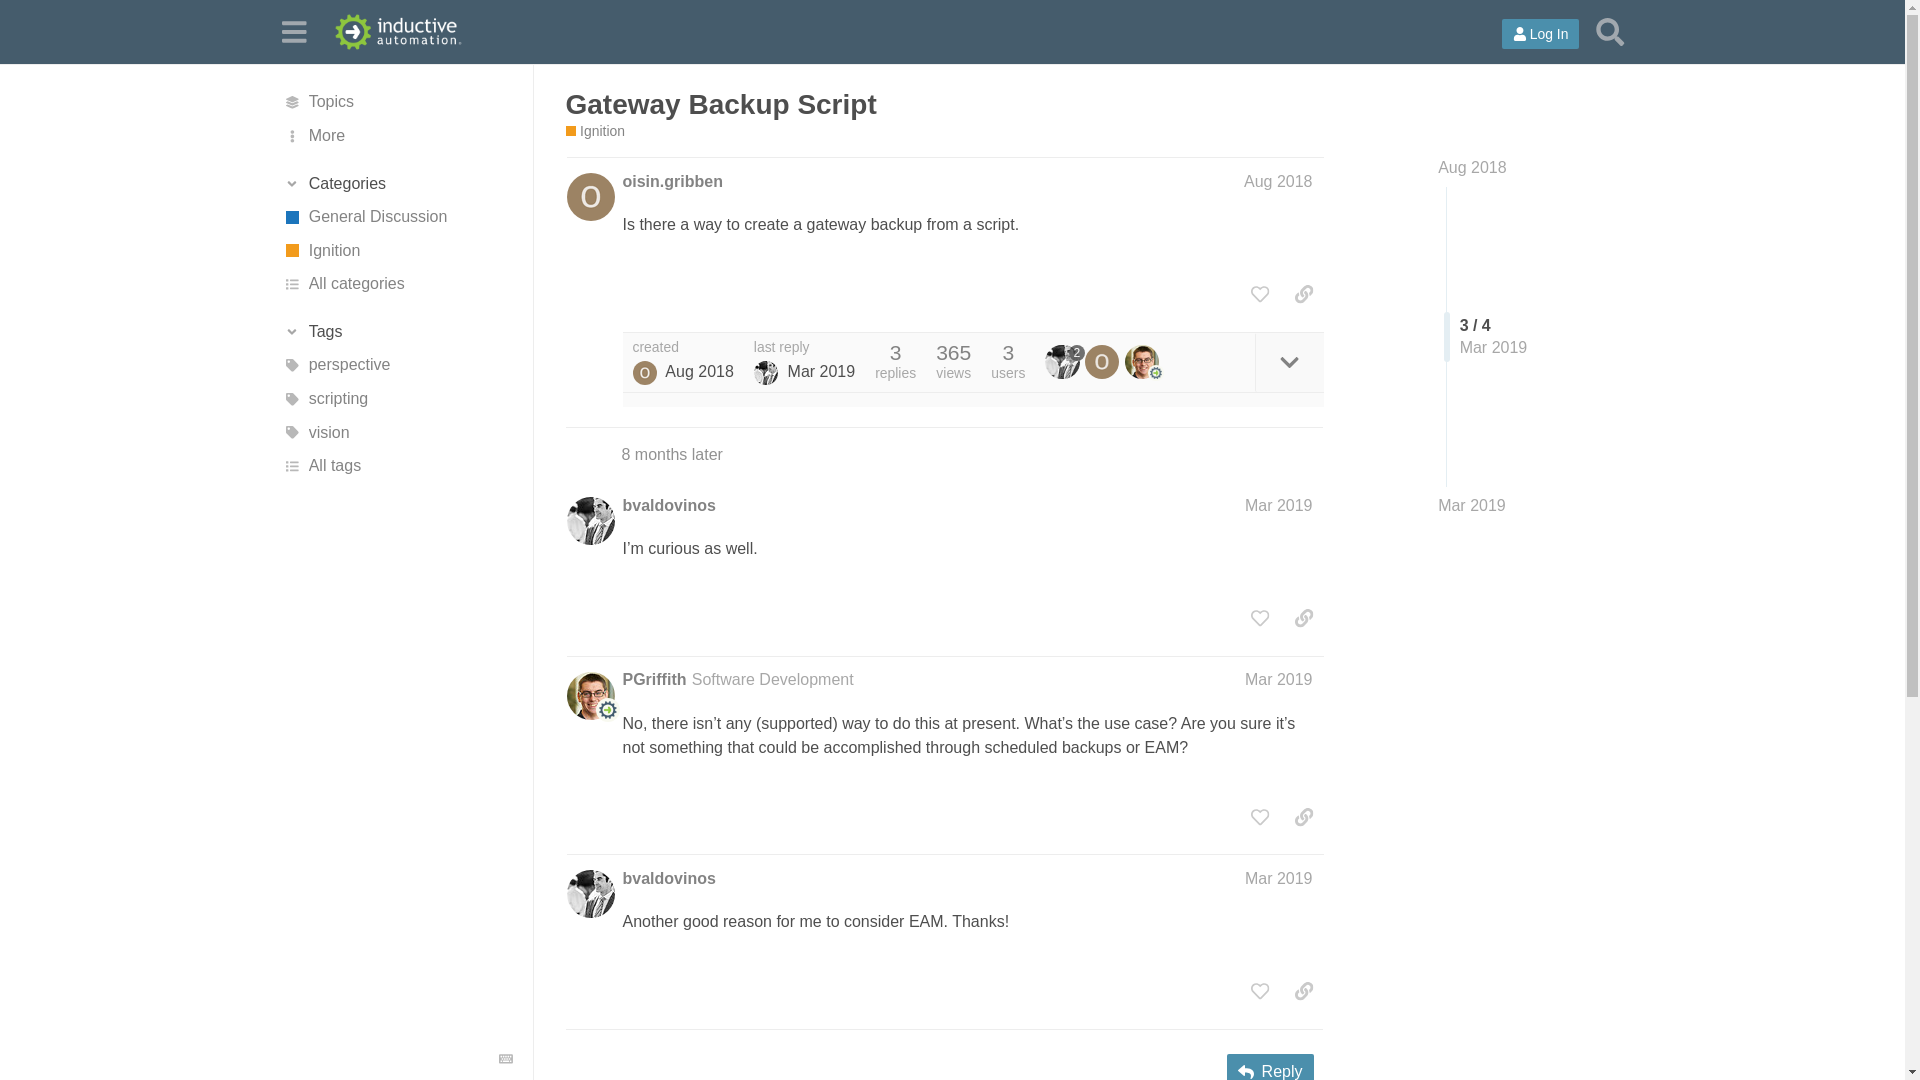 The height and width of the screenshot is (1080, 1920). Describe the element at coordinates (397, 432) in the screenshot. I see `vision` at that location.